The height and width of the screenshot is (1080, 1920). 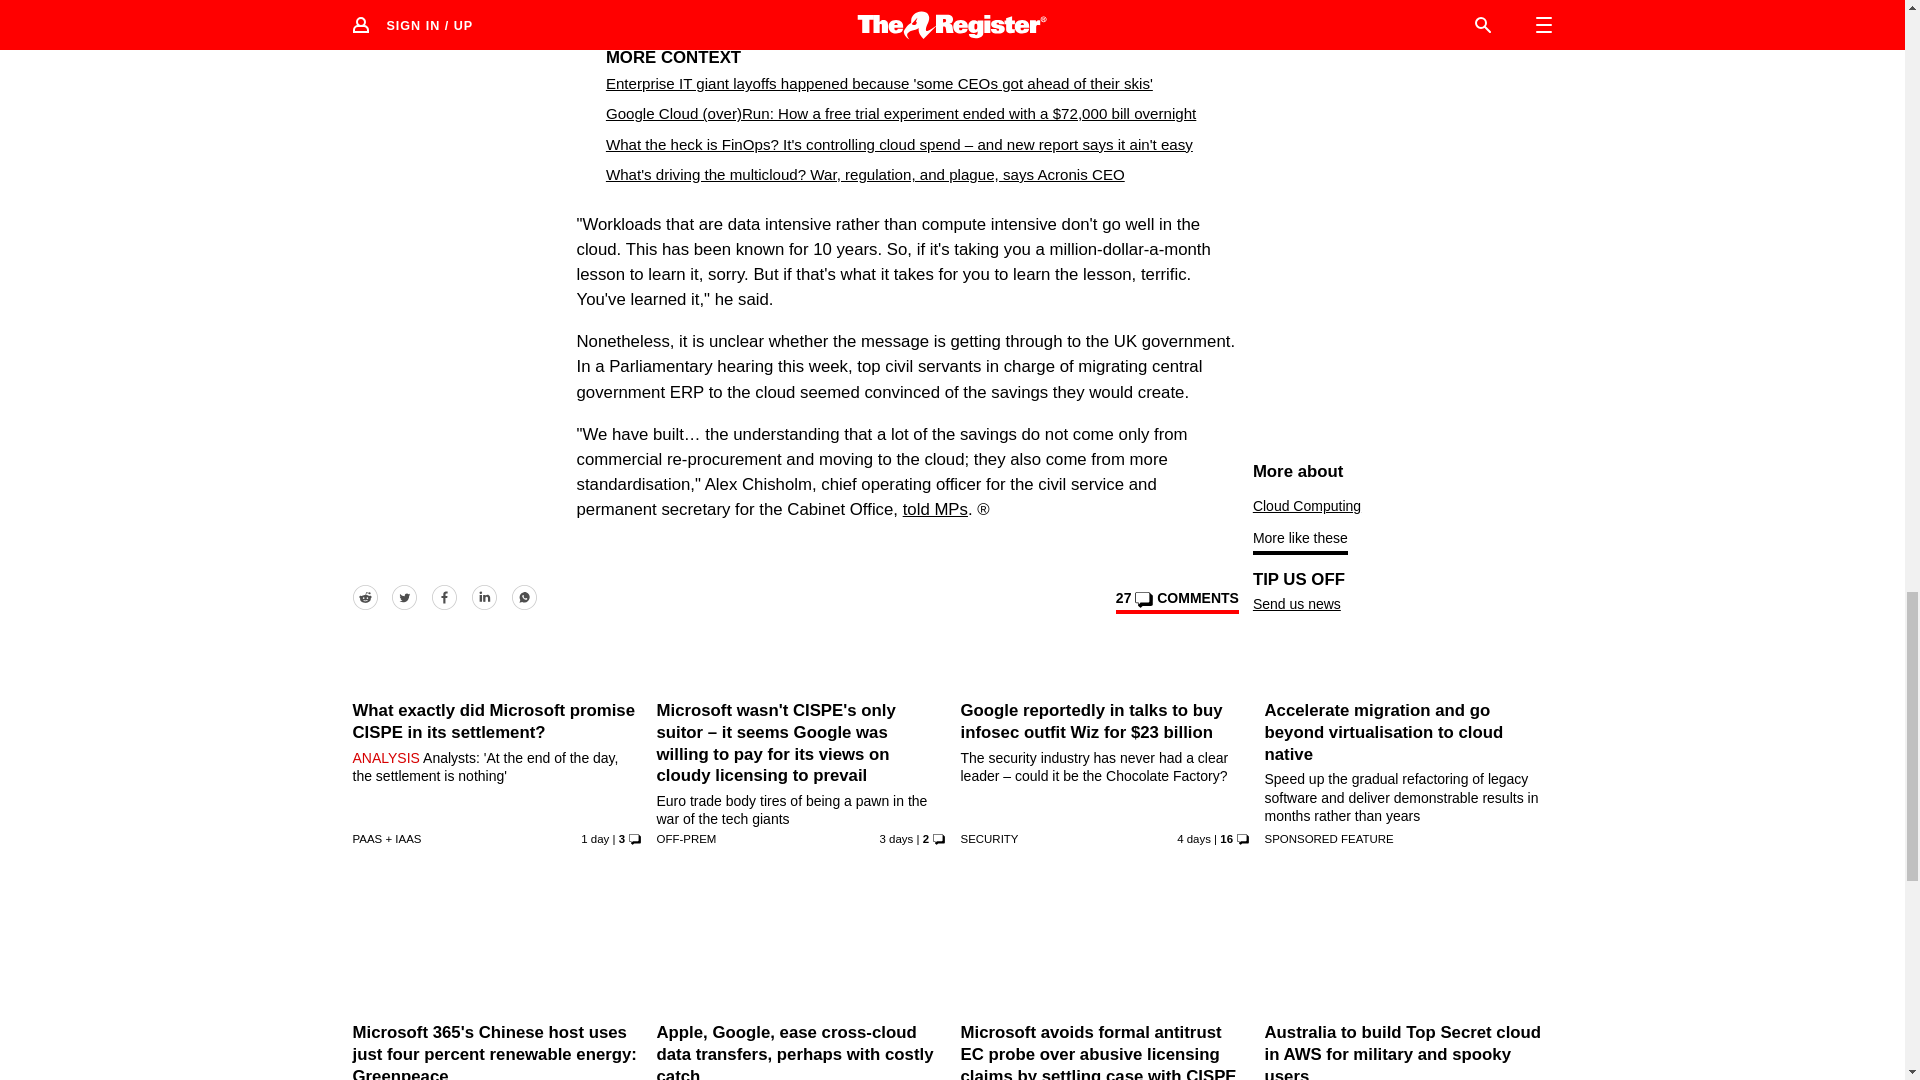 I want to click on 17 Jul 2024 13:42, so click(x=594, y=838).